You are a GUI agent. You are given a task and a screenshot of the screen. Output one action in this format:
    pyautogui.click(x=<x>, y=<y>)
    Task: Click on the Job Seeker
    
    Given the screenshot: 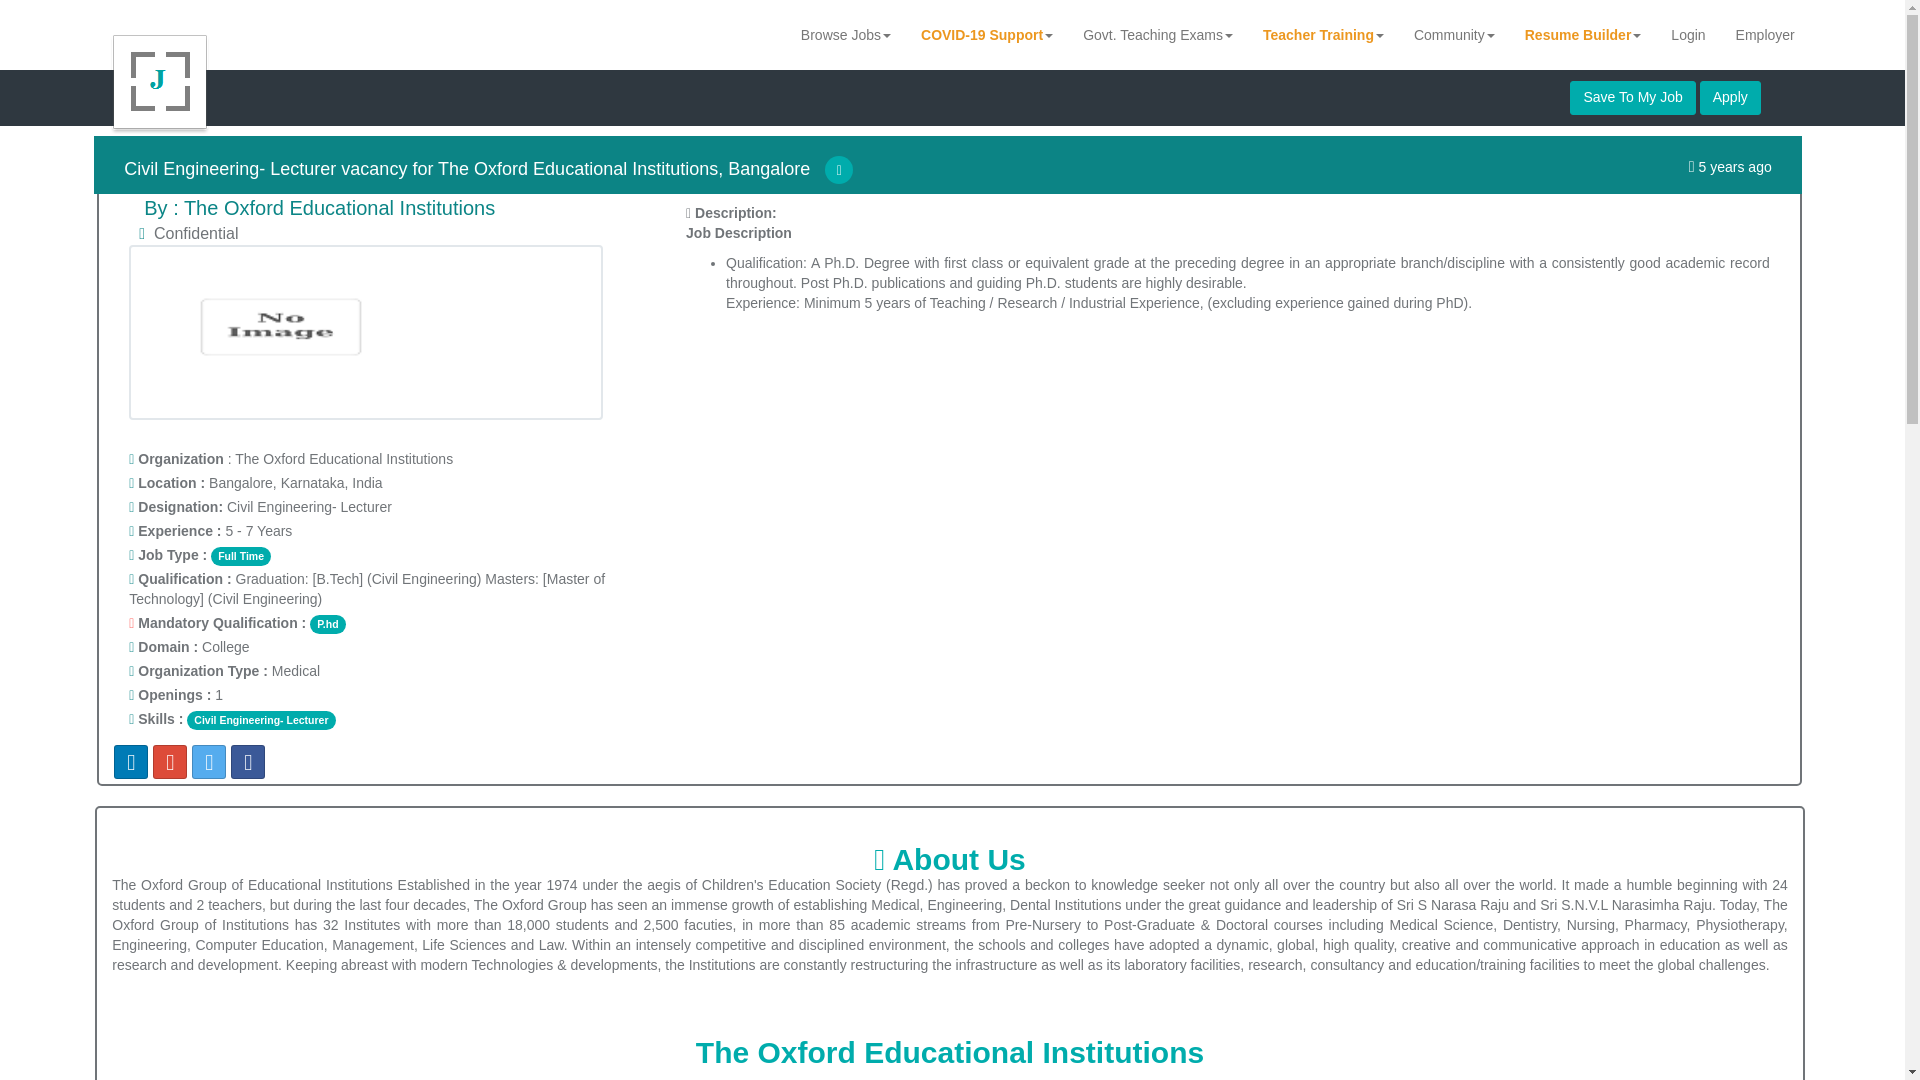 What is the action you would take?
    pyautogui.click(x=1688, y=34)
    